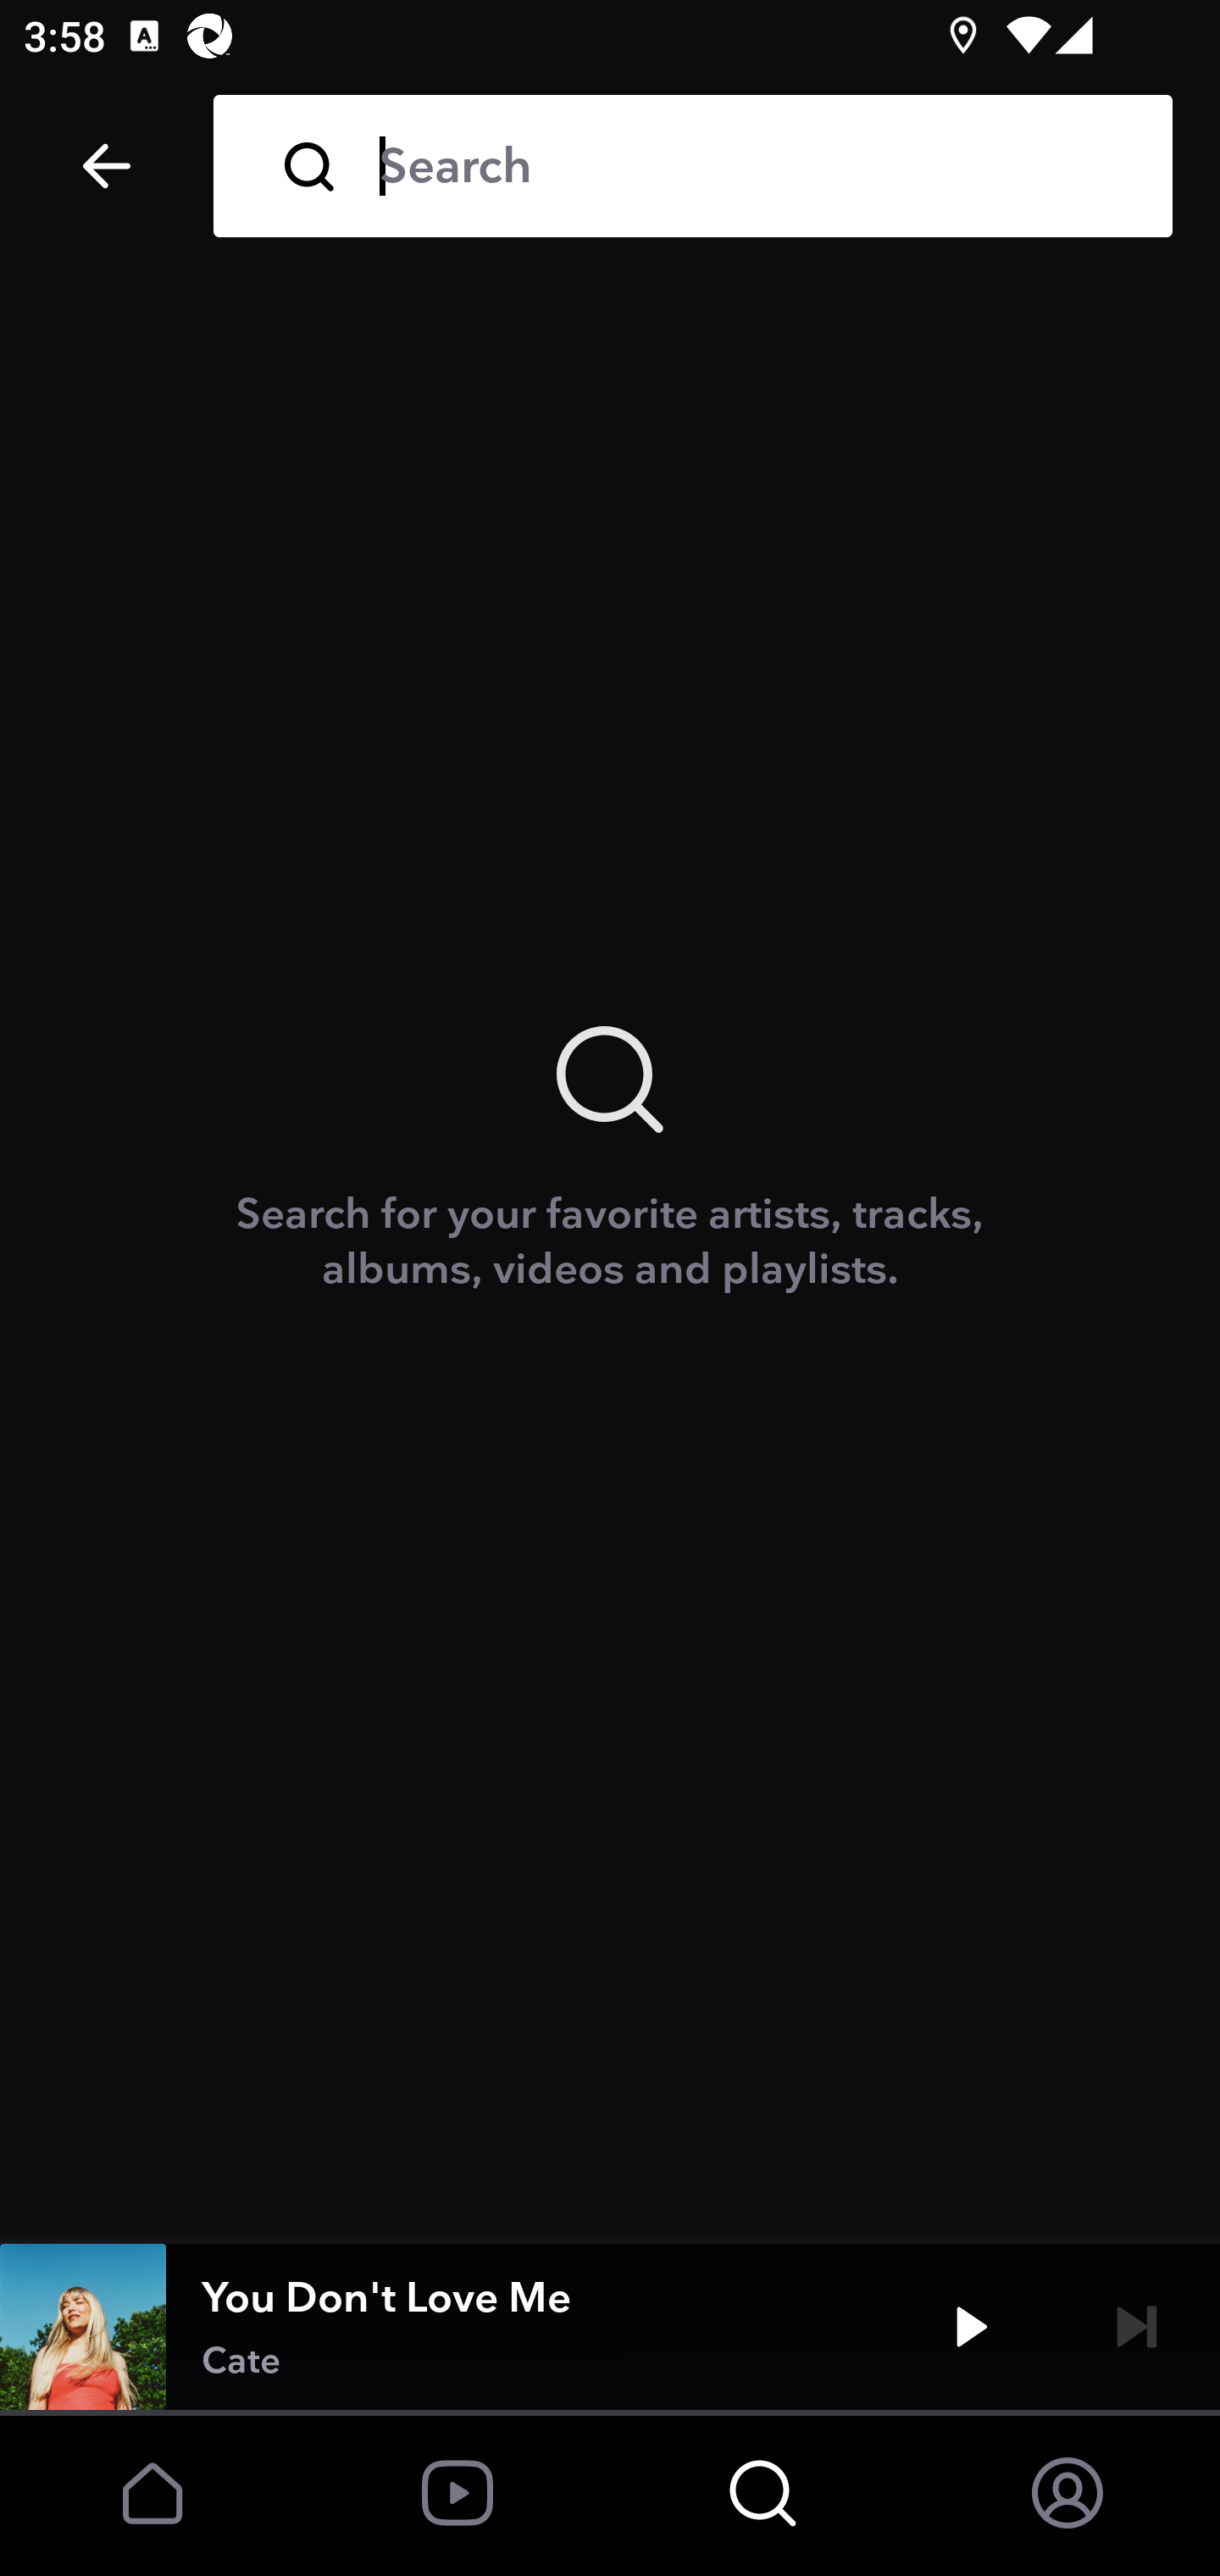 This screenshot has height=2576, width=1220. What do you see at coordinates (752, 166) in the screenshot?
I see `Search` at bounding box center [752, 166].